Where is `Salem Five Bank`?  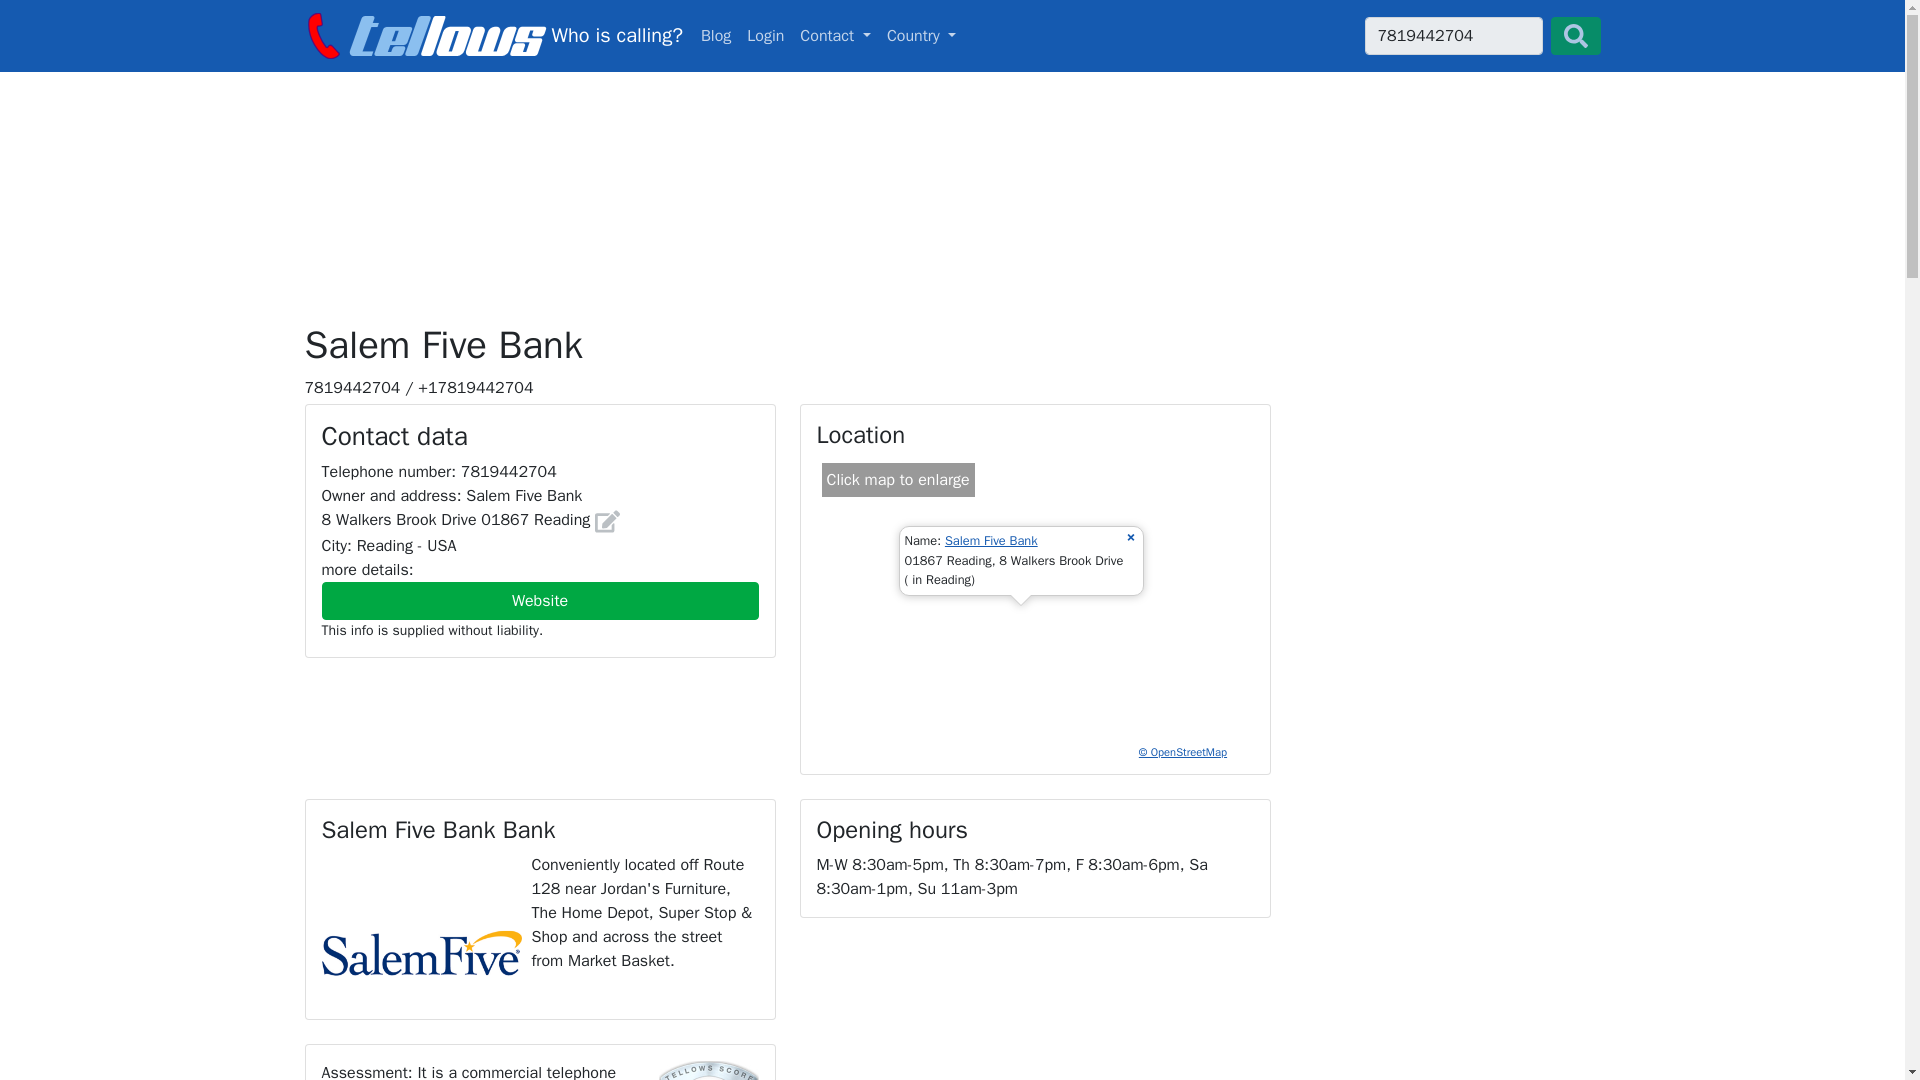 Salem Five Bank is located at coordinates (952, 35).